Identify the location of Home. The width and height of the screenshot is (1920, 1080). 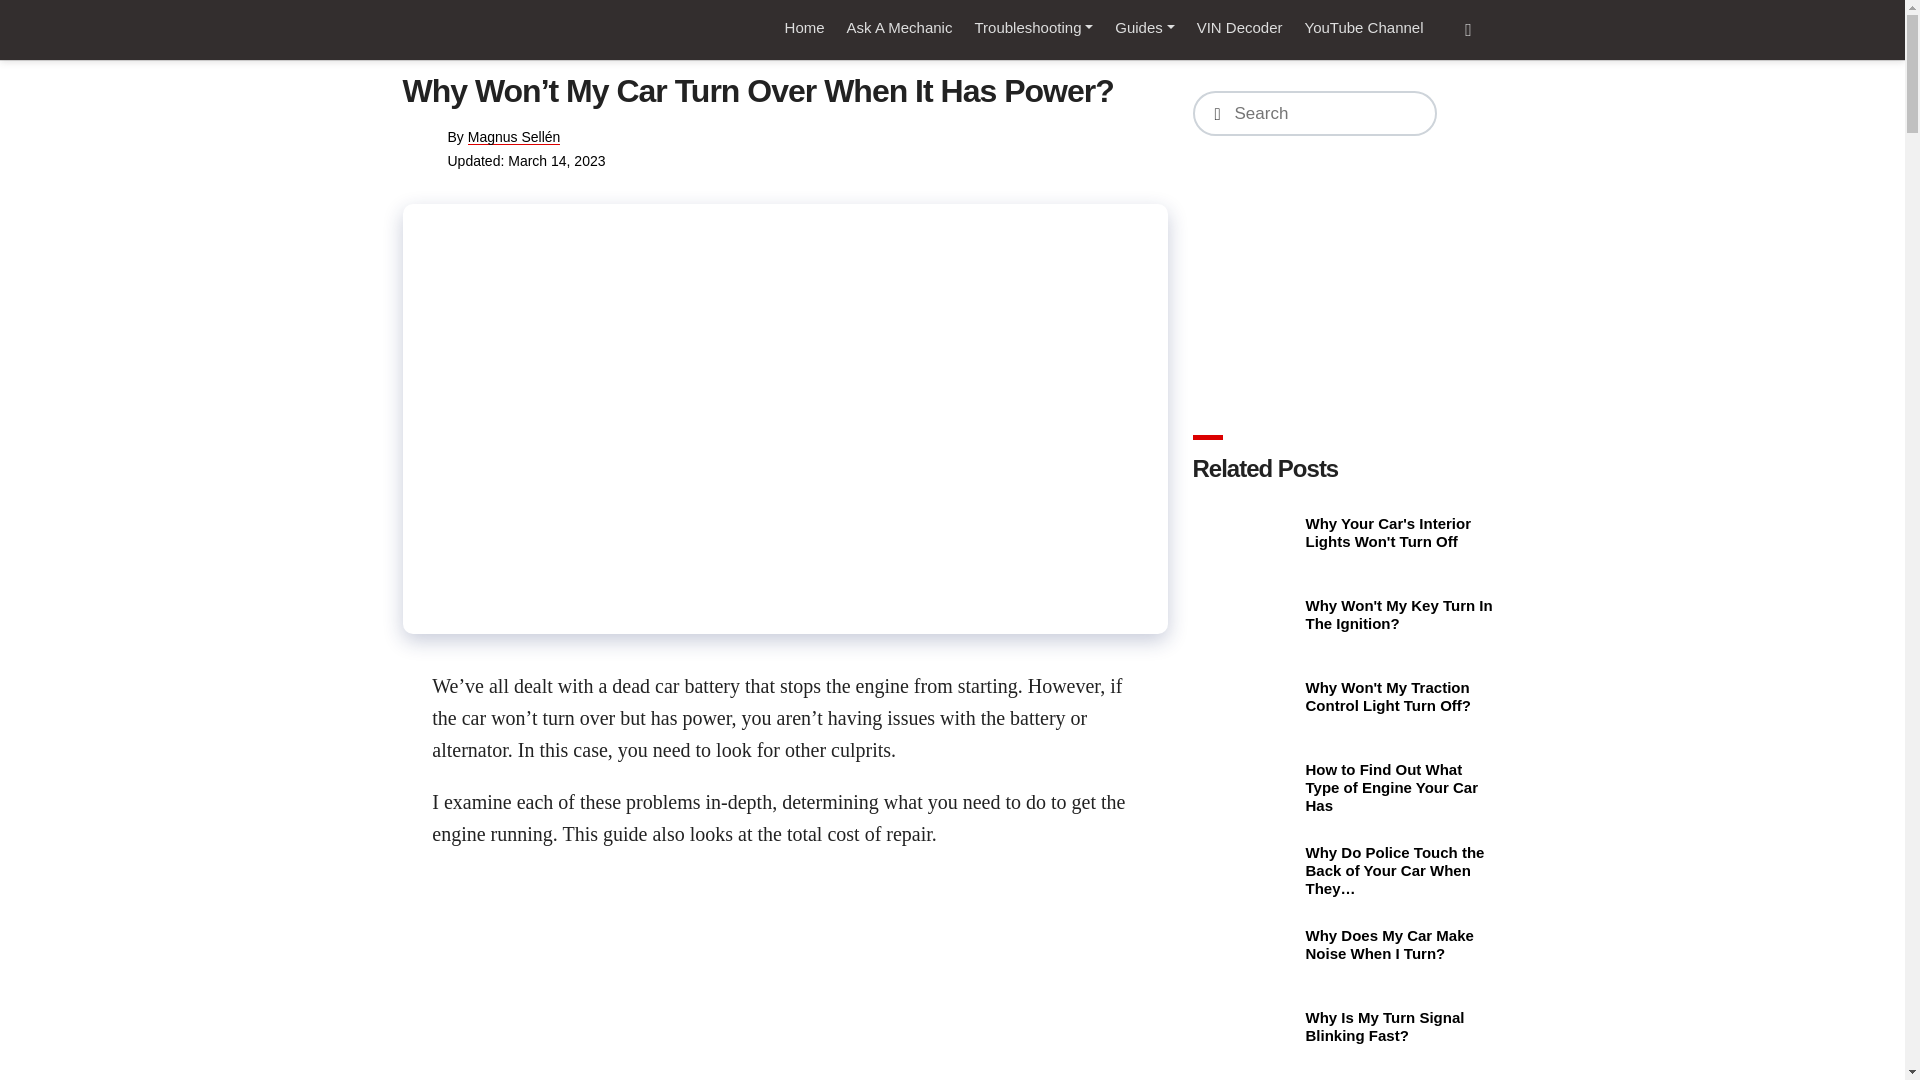
(804, 28).